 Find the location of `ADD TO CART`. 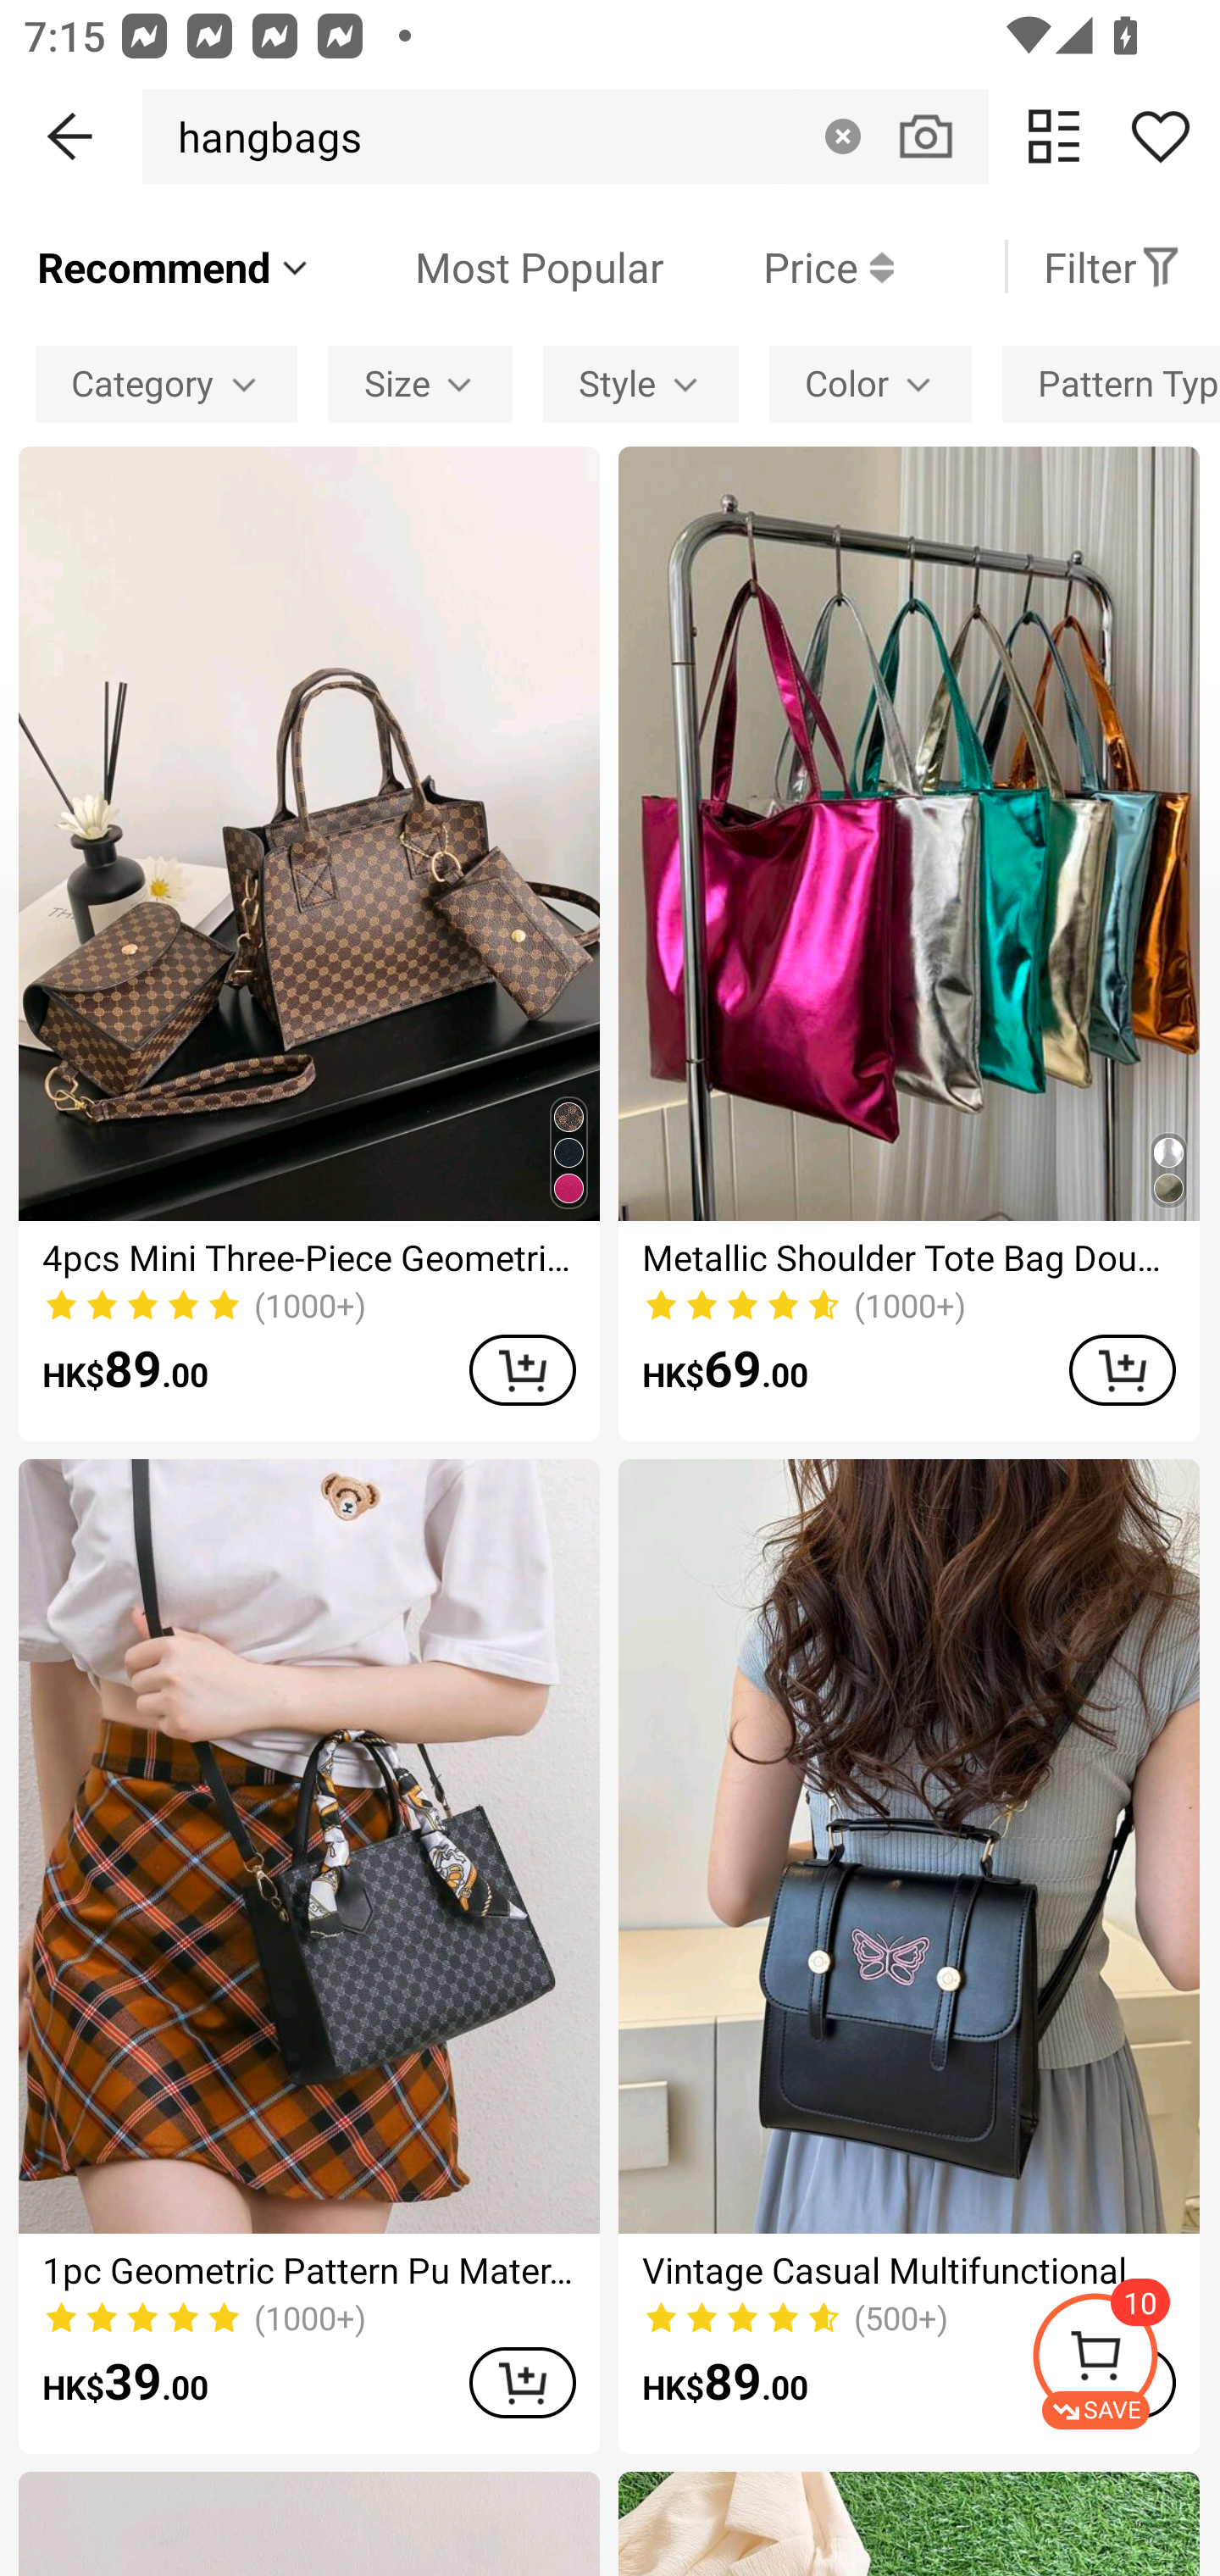

ADD TO CART is located at coordinates (522, 2383).